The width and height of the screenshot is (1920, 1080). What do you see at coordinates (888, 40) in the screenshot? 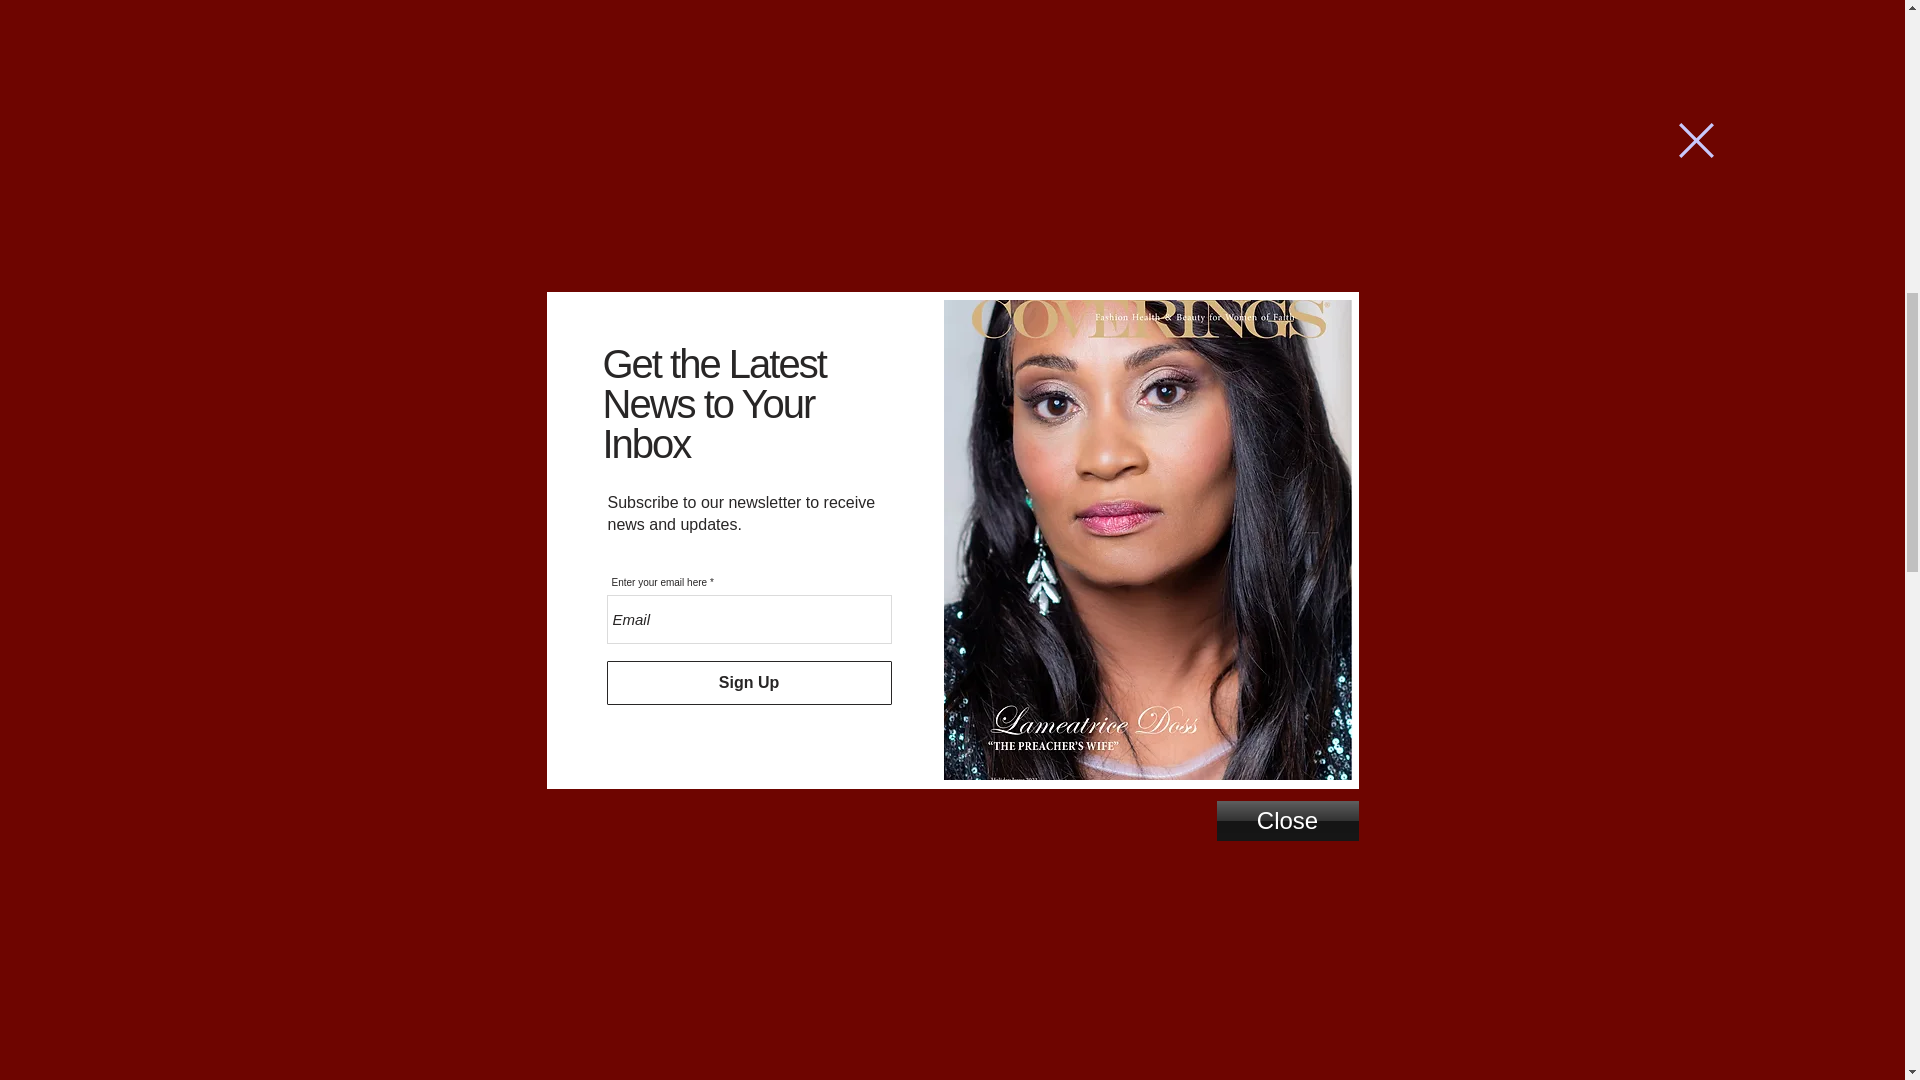
I see `3 min read` at bounding box center [888, 40].